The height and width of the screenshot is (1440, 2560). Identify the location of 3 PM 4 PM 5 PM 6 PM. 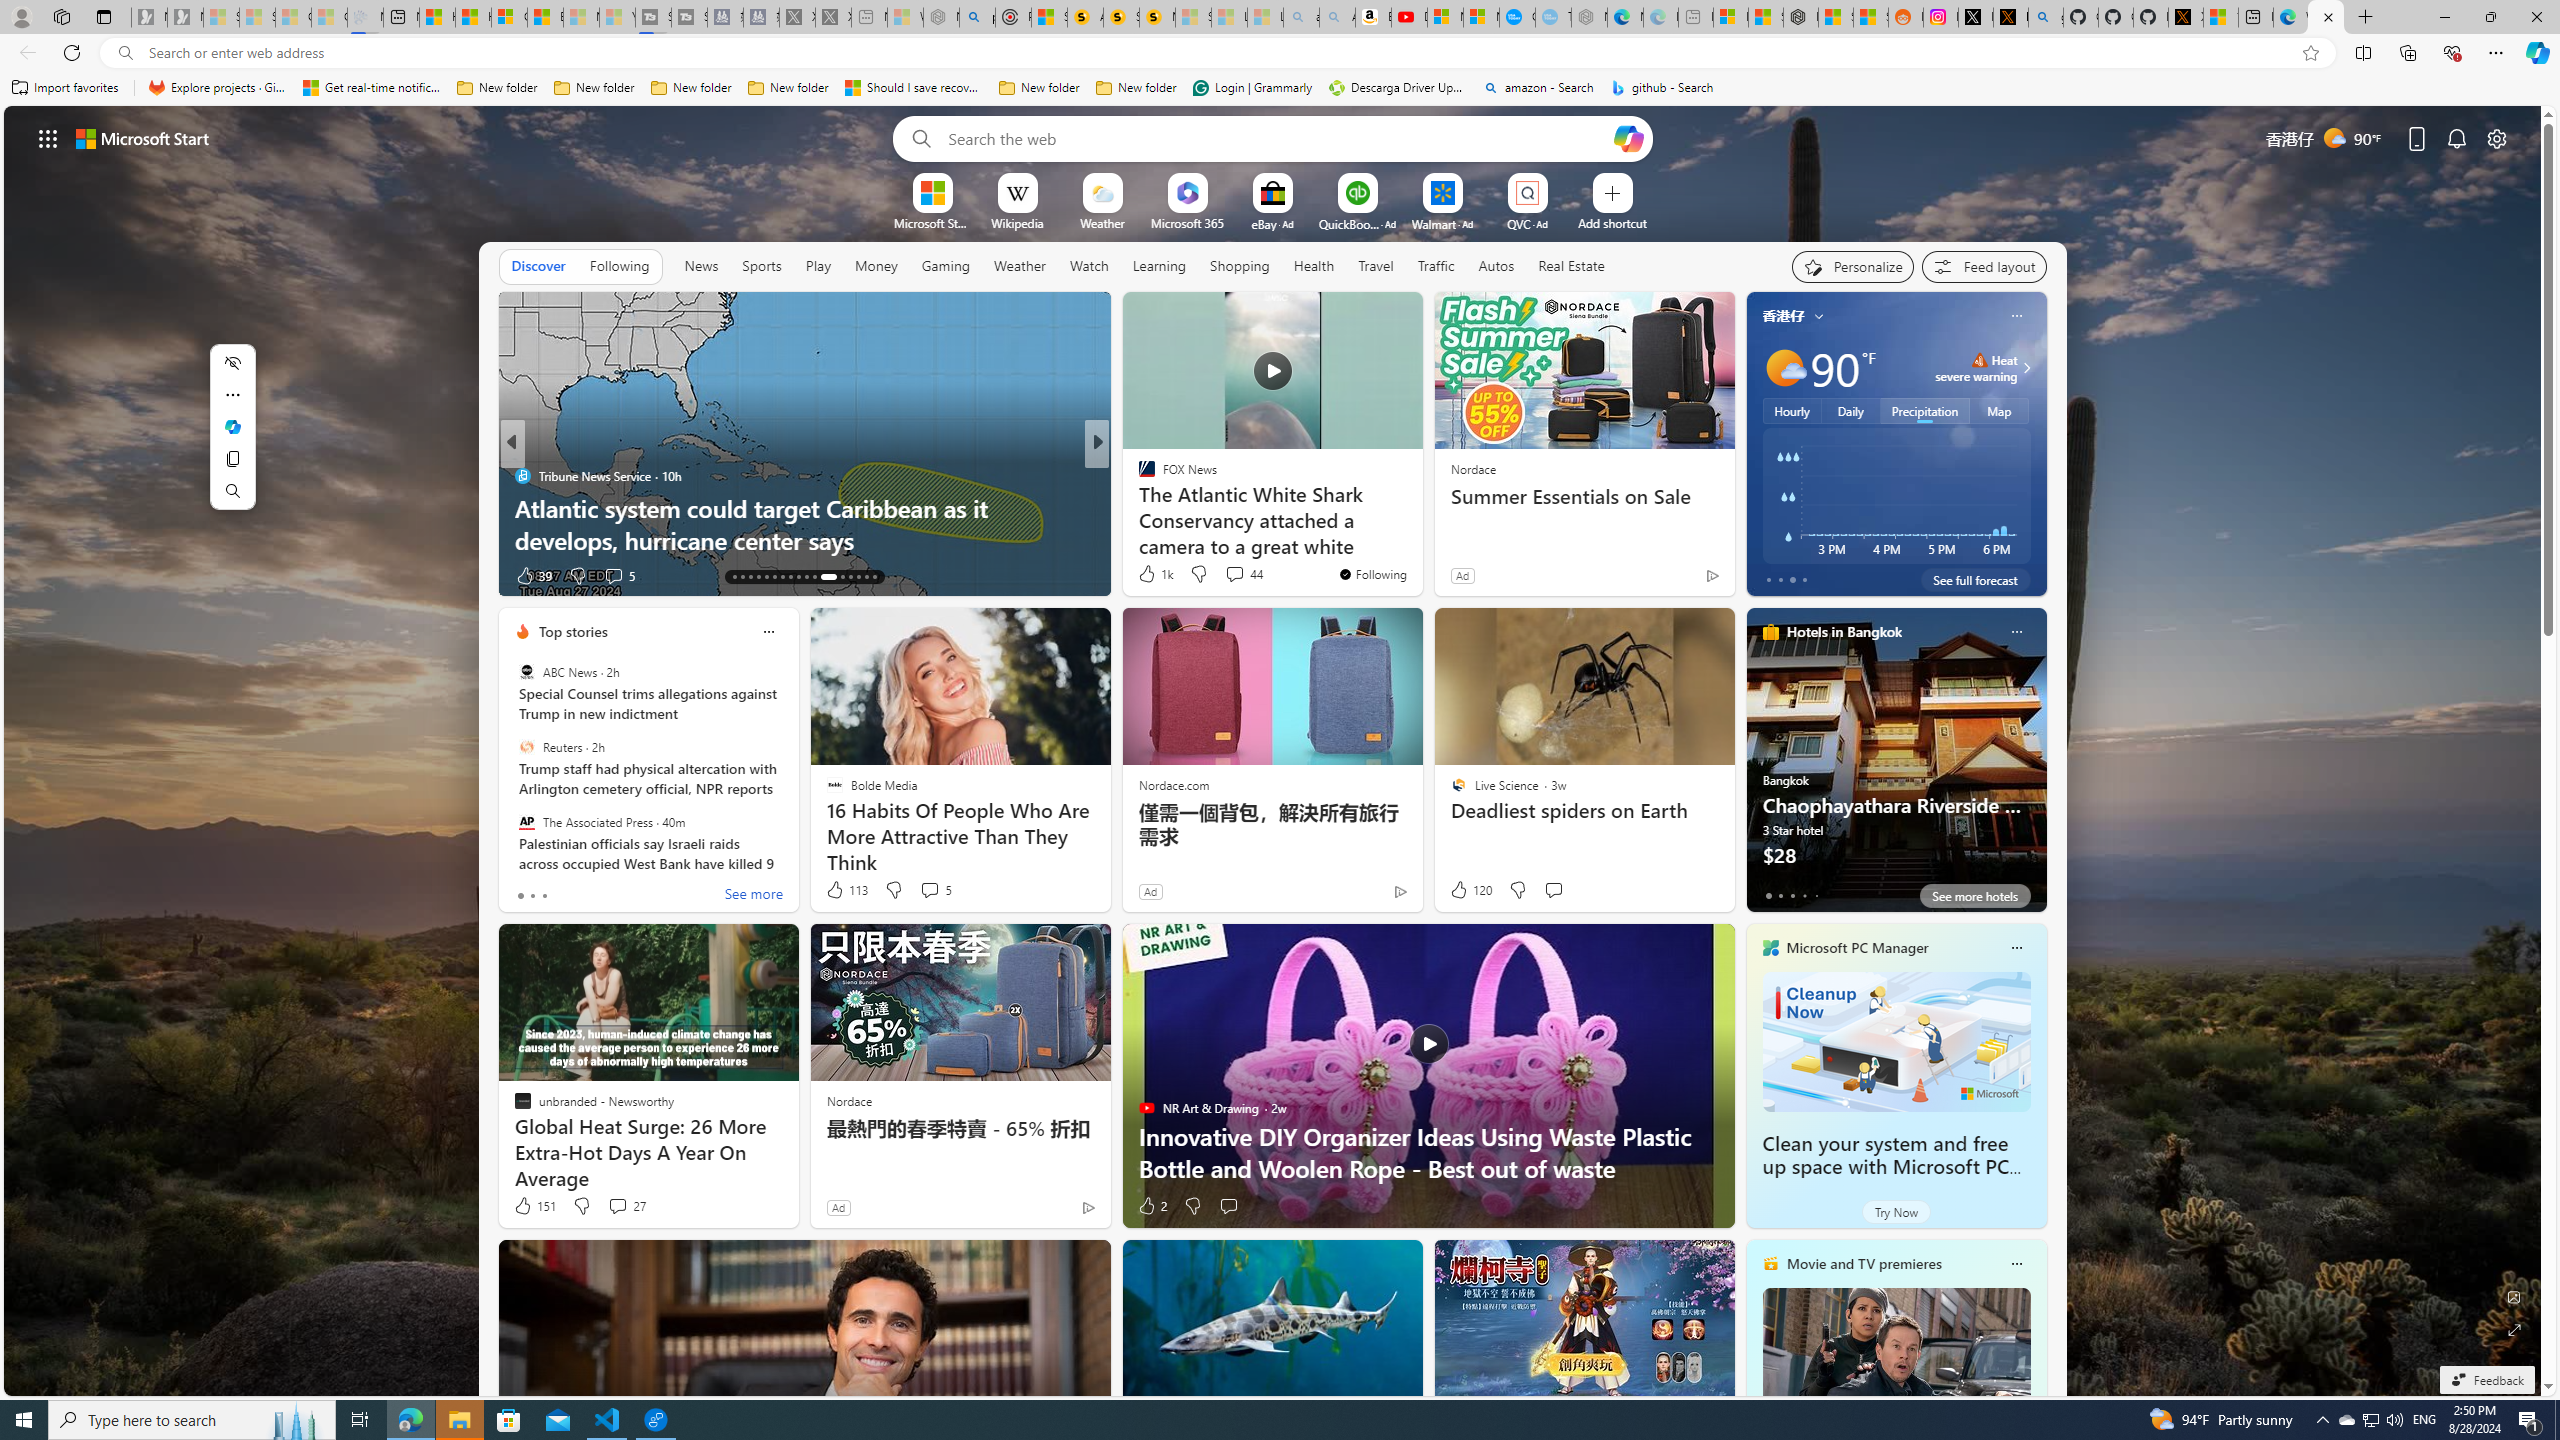
(1896, 496).